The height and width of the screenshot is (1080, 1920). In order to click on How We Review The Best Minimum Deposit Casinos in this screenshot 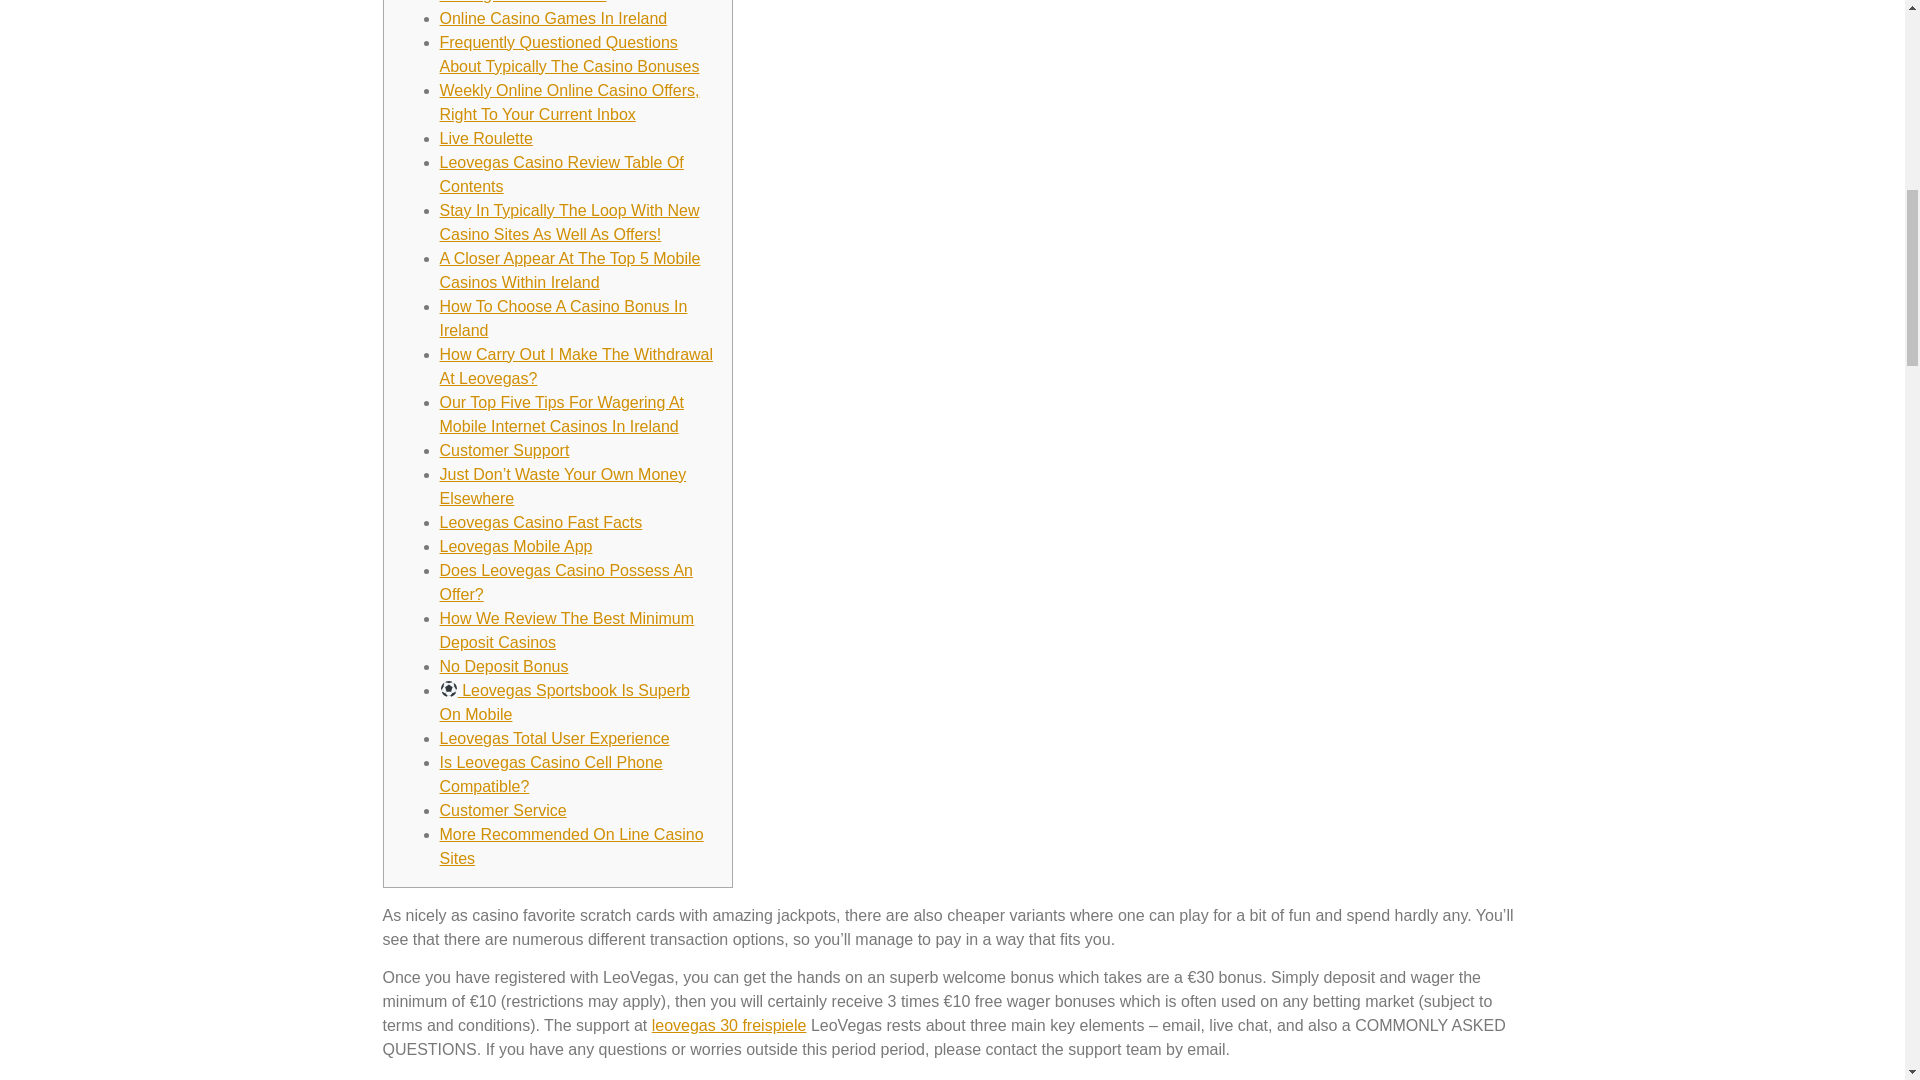, I will do `click(567, 630)`.